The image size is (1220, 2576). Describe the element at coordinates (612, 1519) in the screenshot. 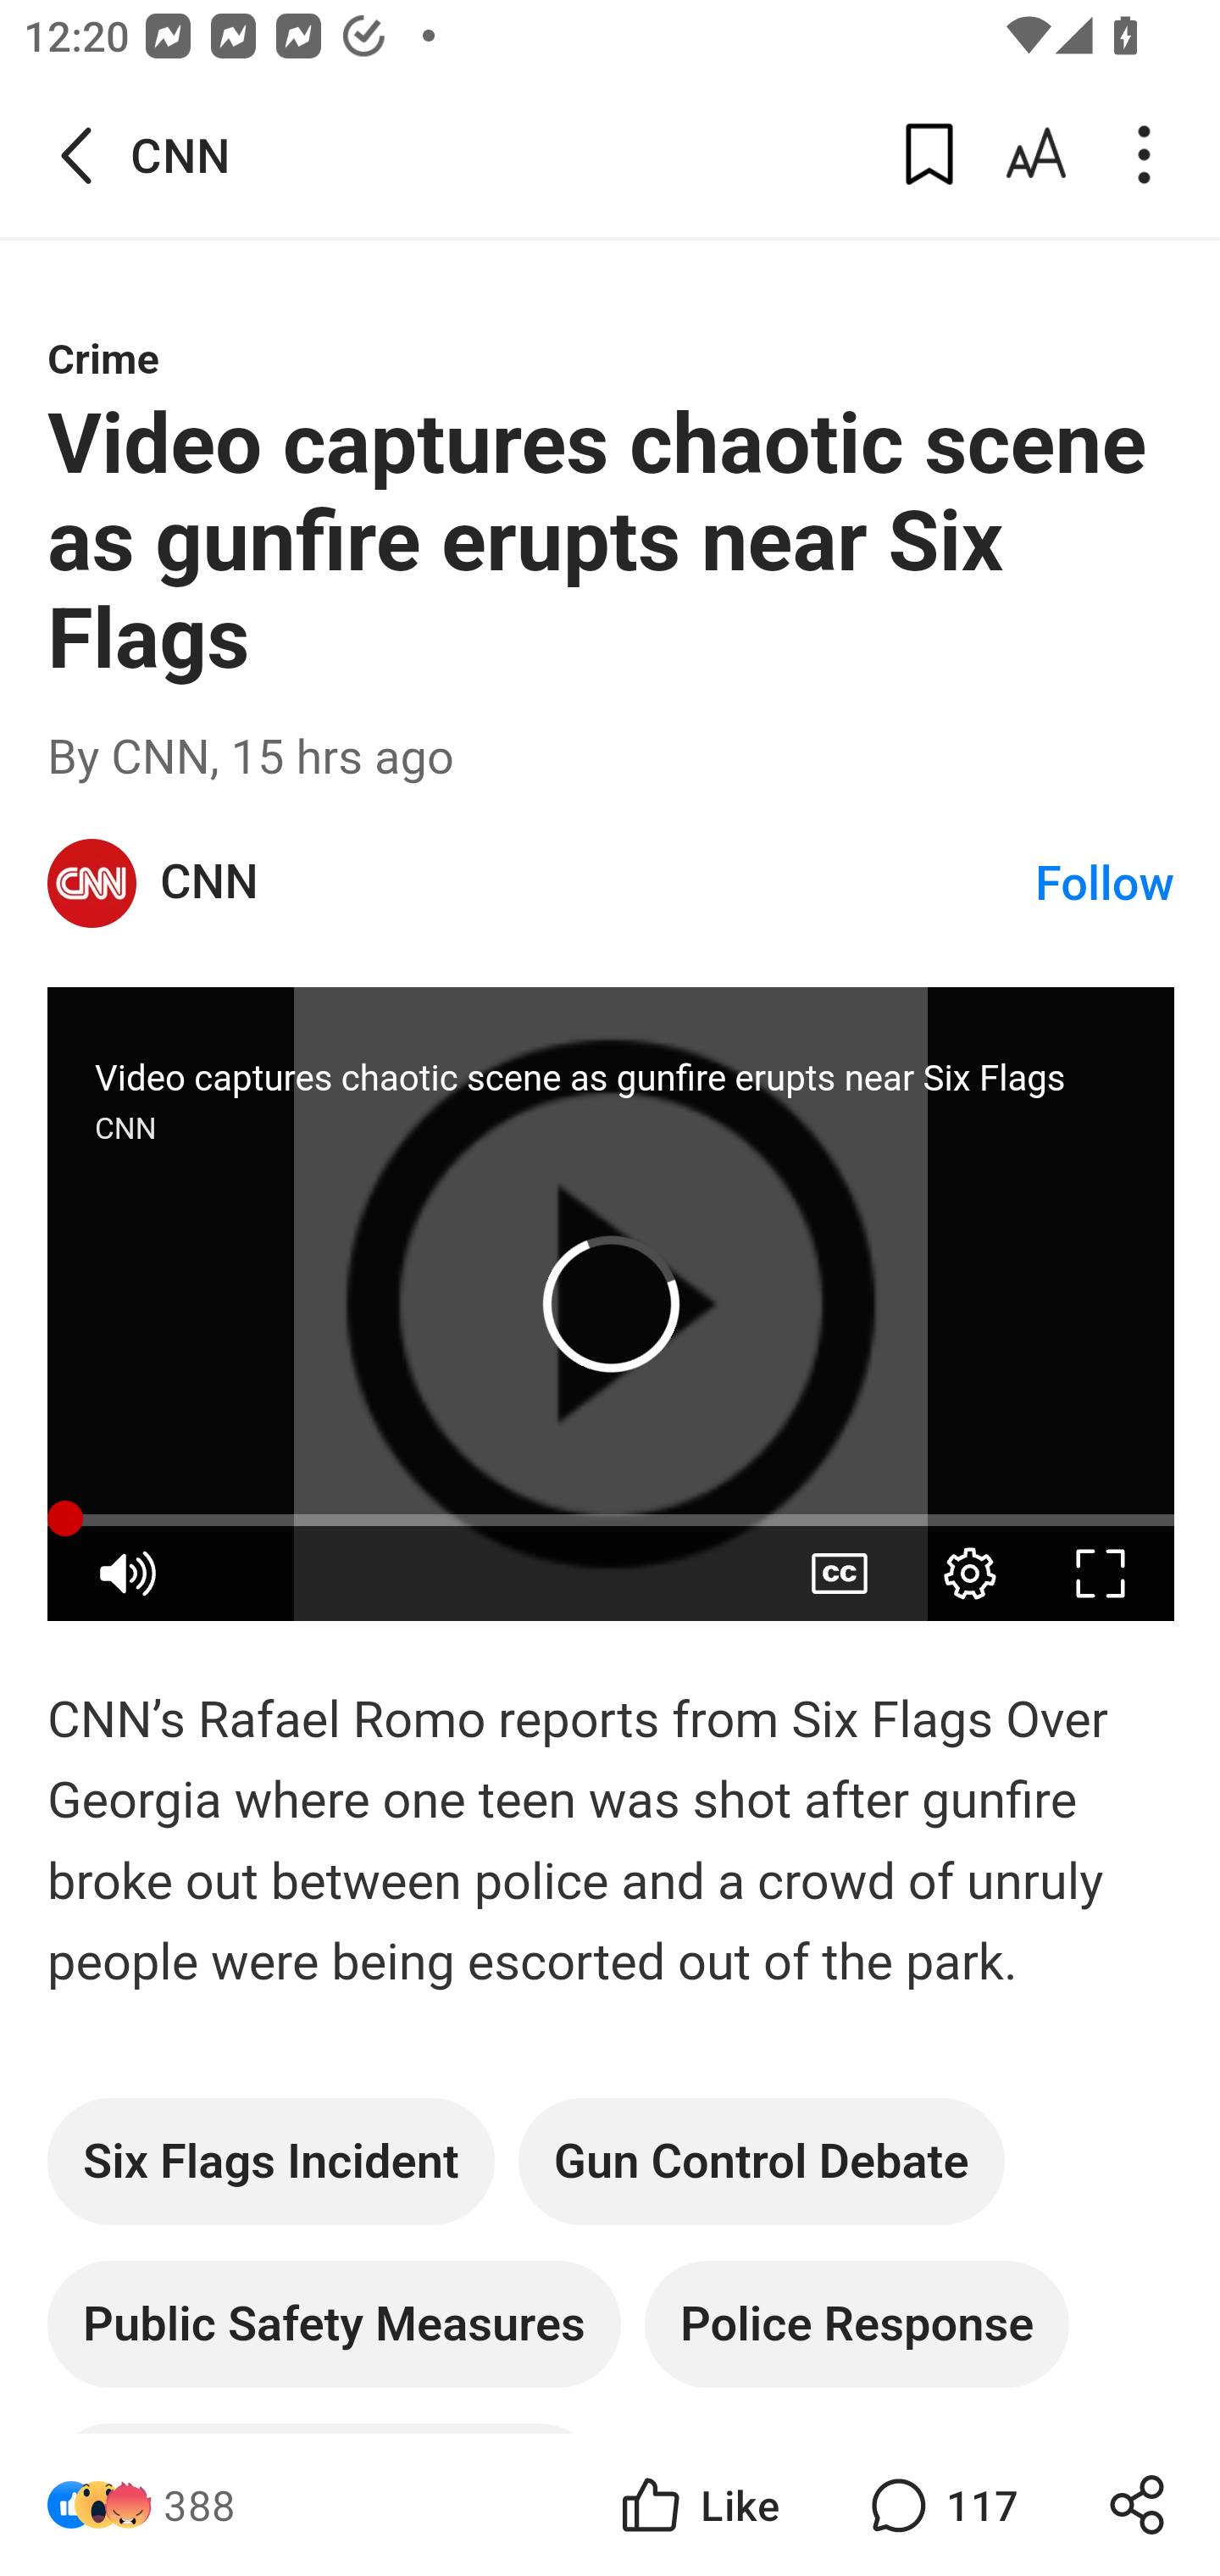

I see `00:00, Progress bar` at that location.